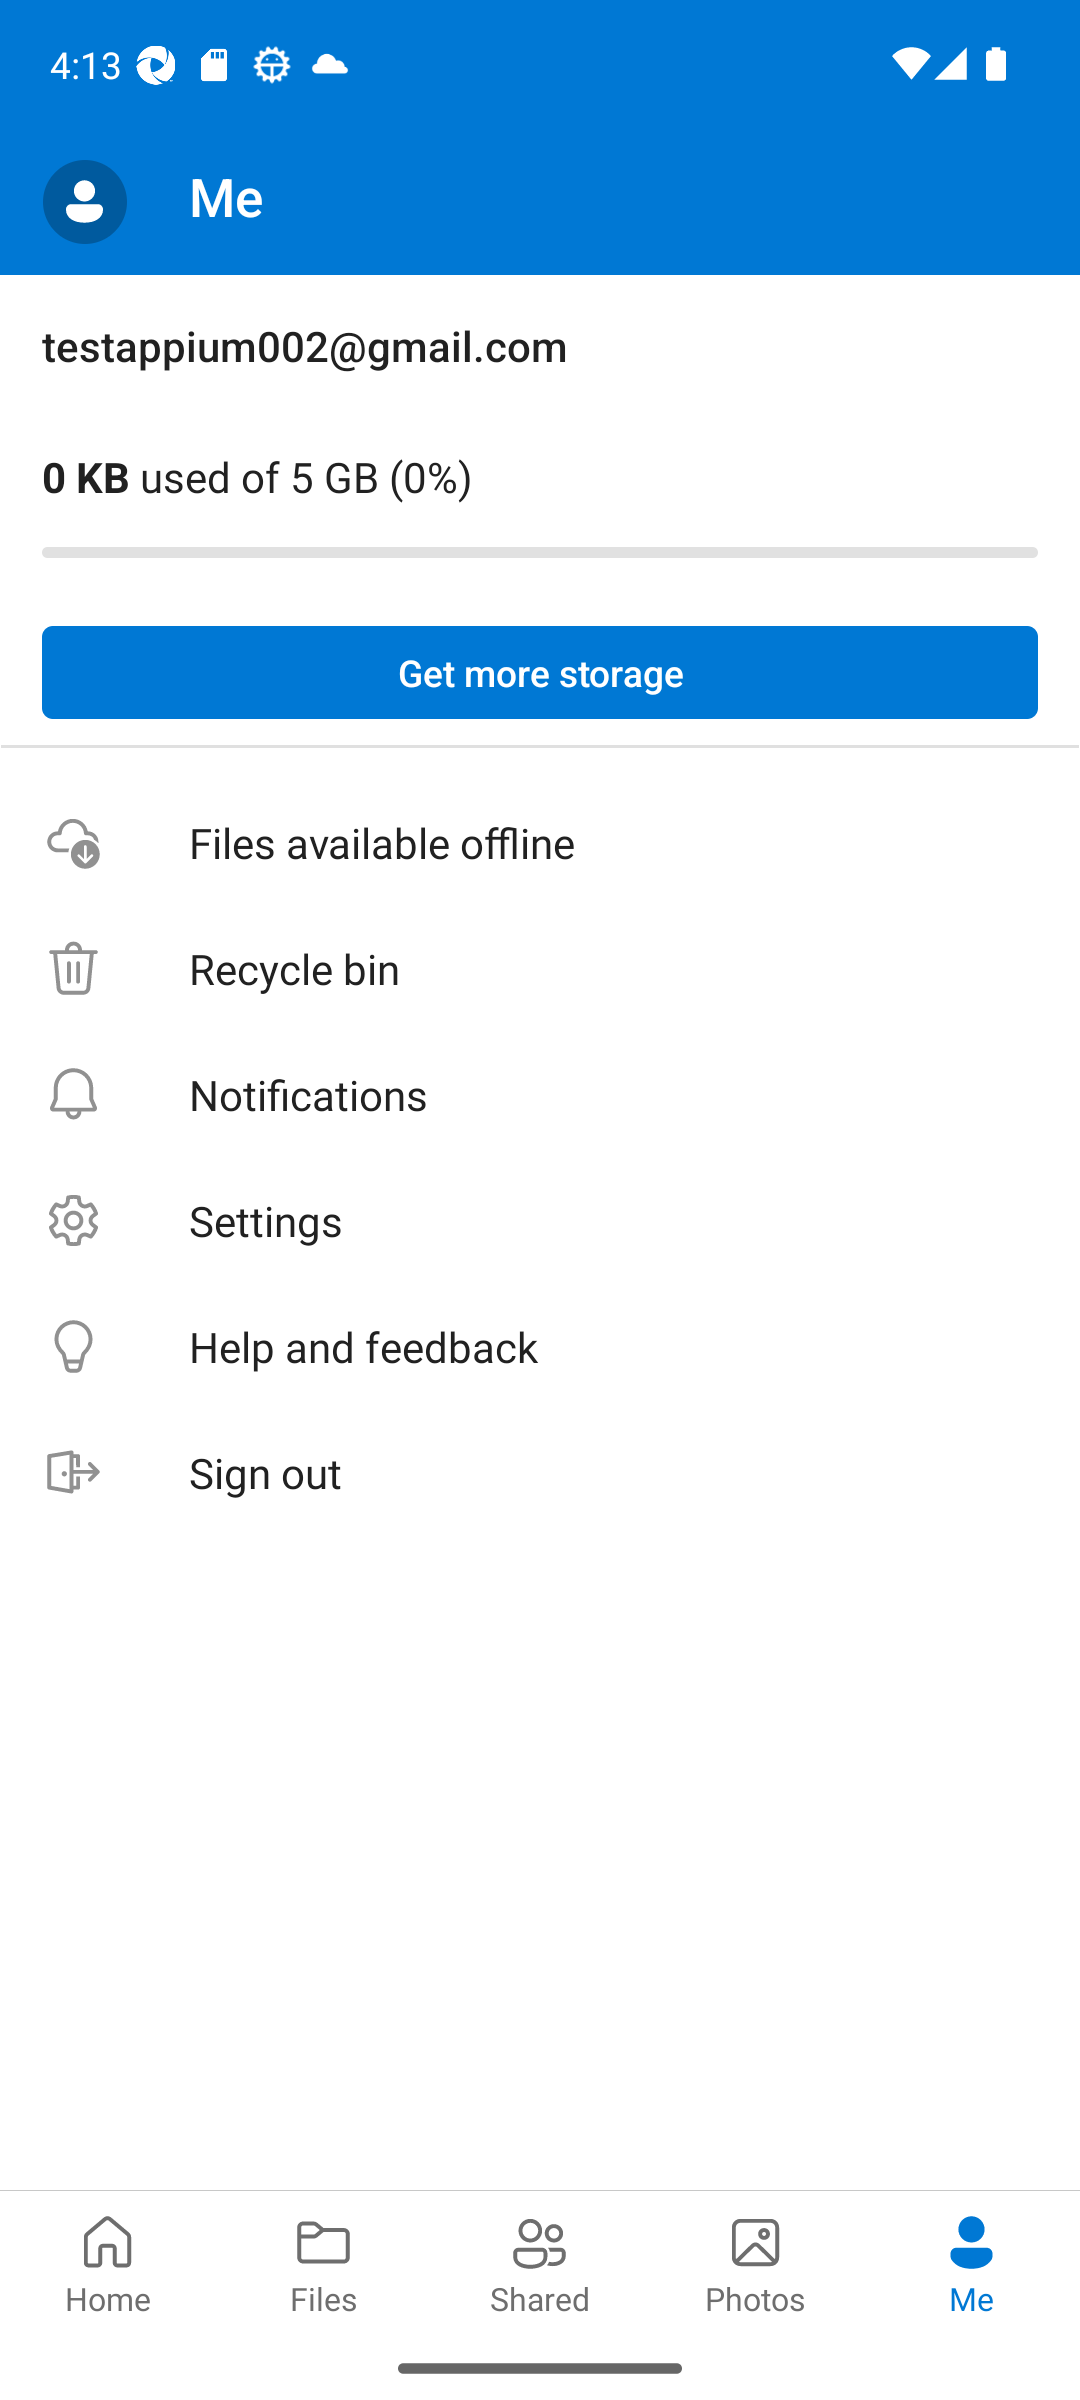 The image size is (1080, 2400). What do you see at coordinates (540, 970) in the screenshot?
I see `Recycle bin` at bounding box center [540, 970].